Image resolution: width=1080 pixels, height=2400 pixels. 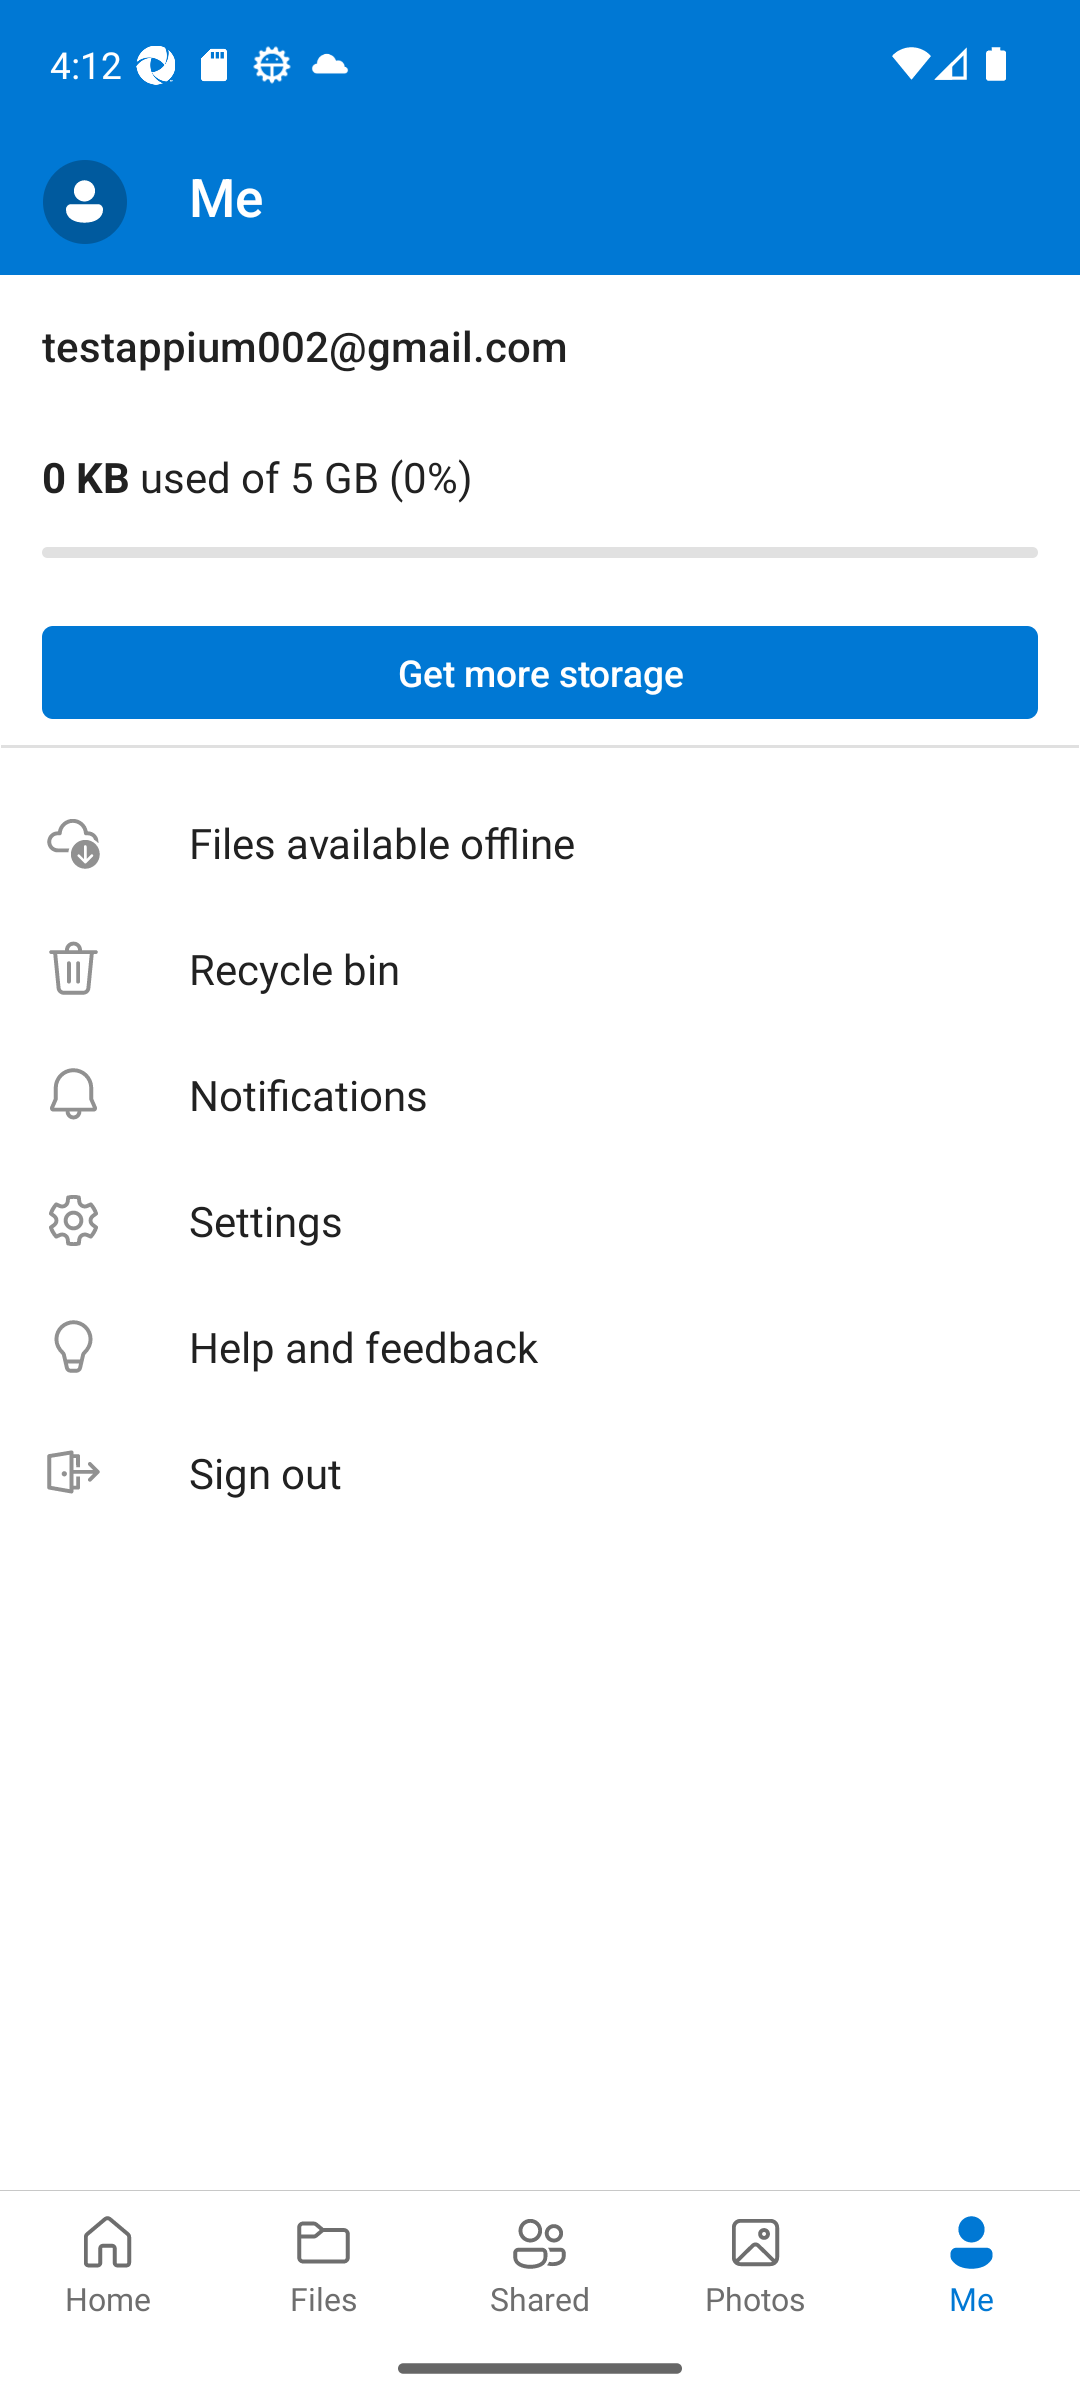 What do you see at coordinates (84, 202) in the screenshot?
I see `Account switcher` at bounding box center [84, 202].